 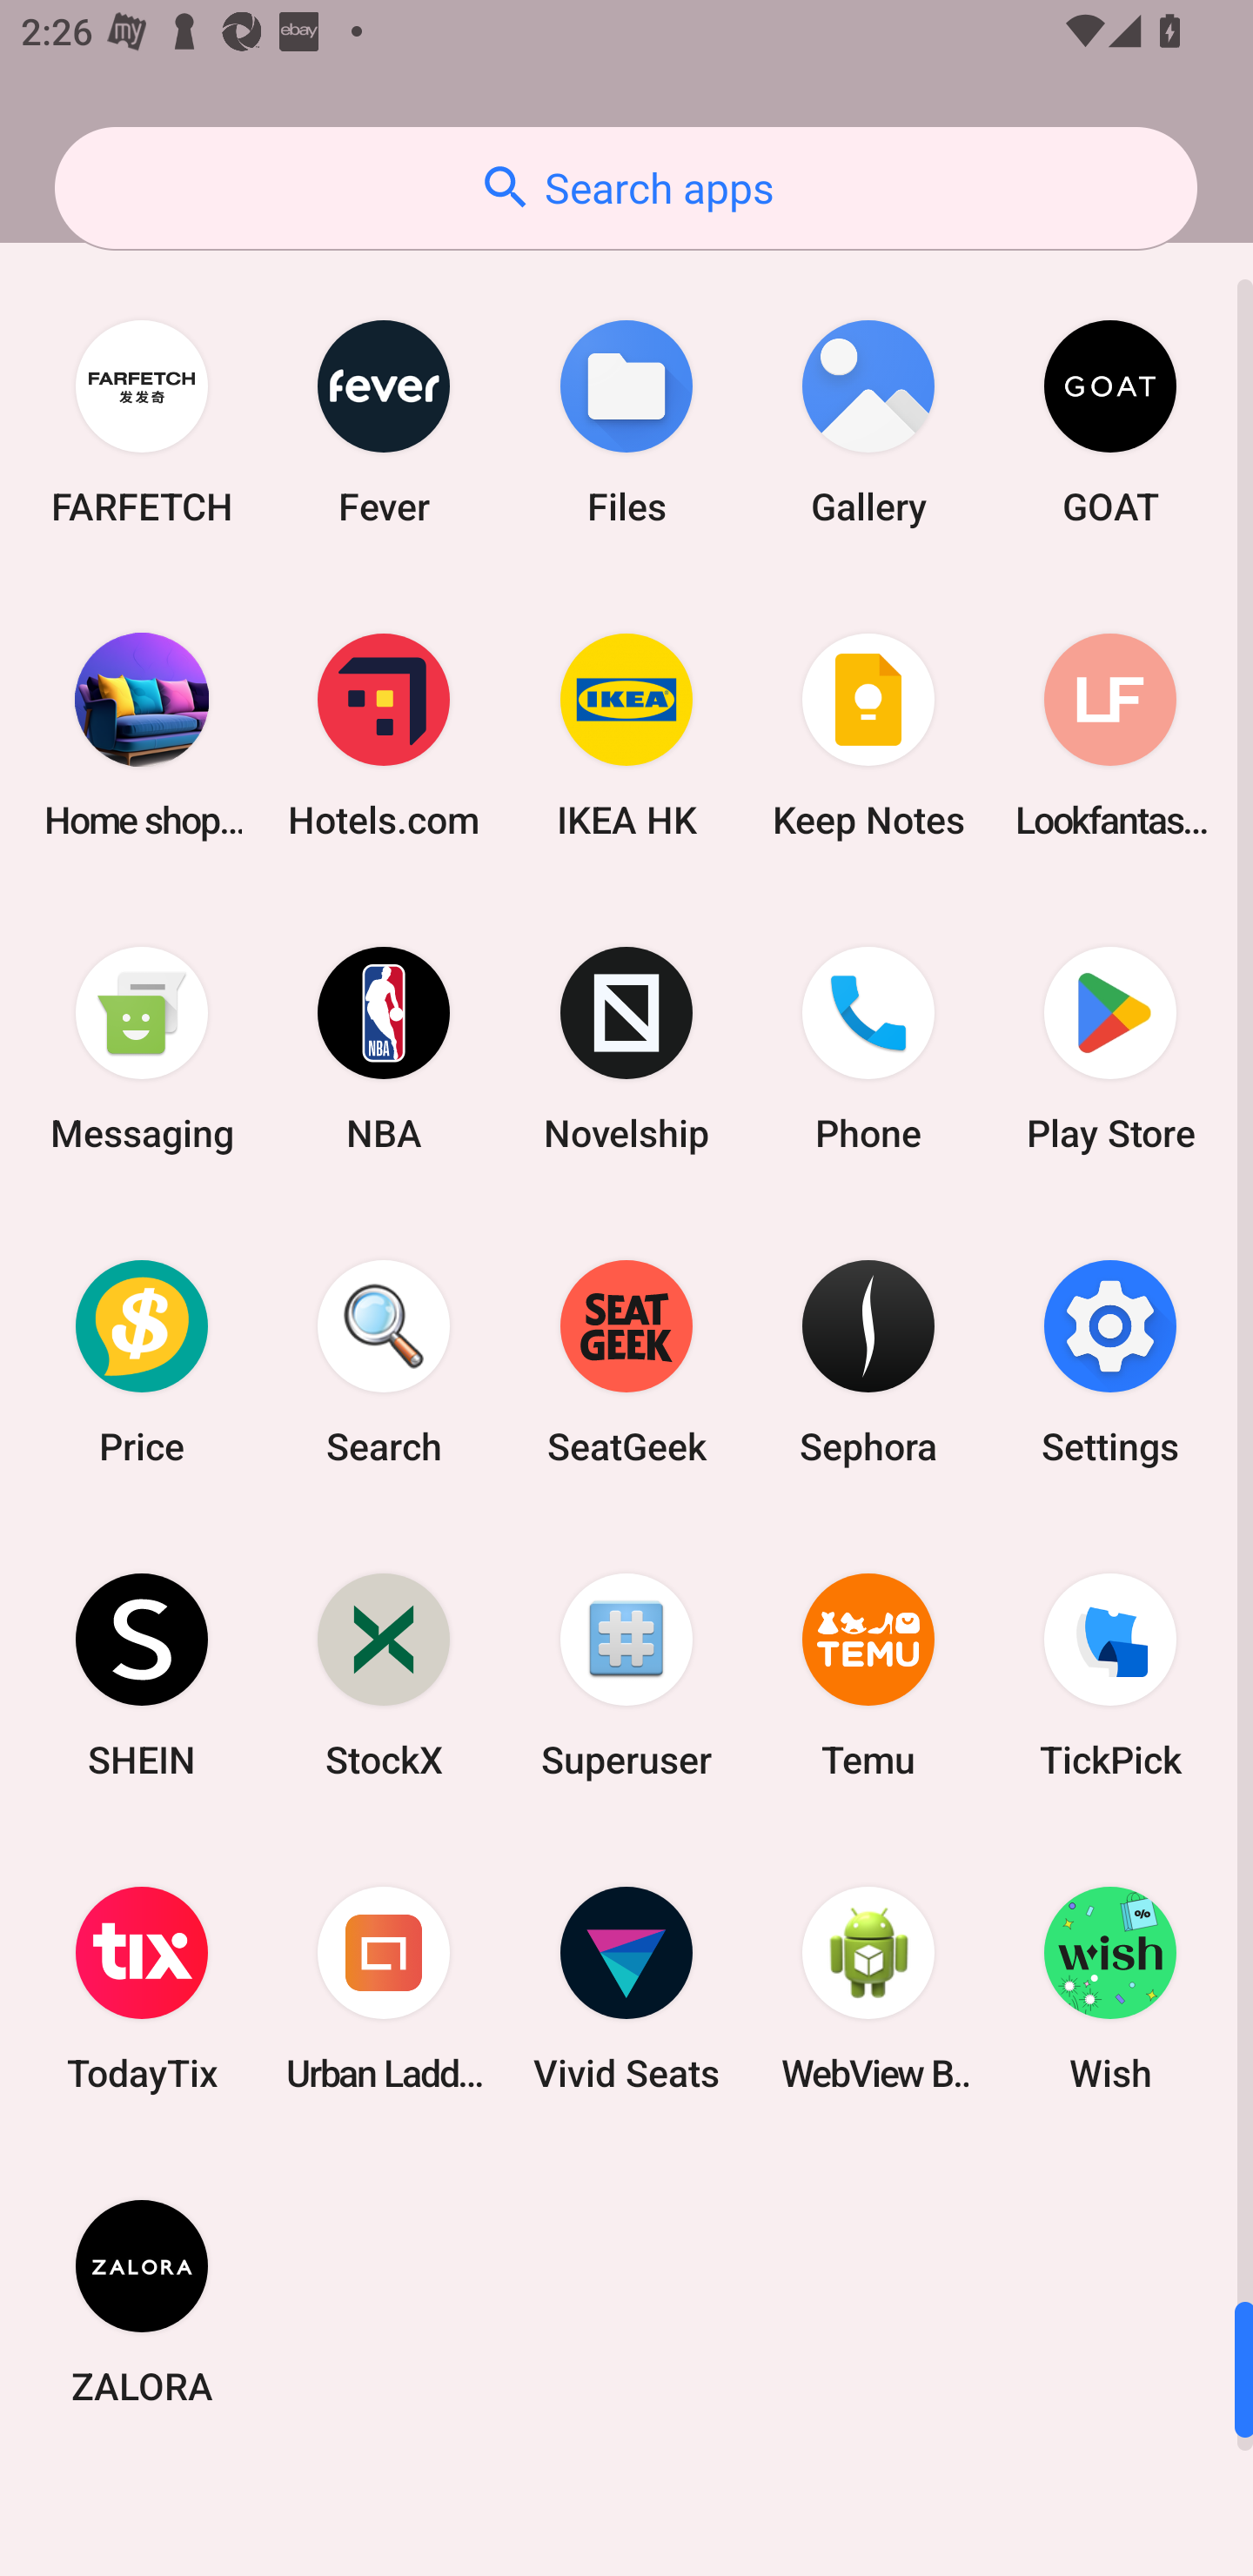 What do you see at coordinates (1110, 1363) in the screenshot?
I see `Settings` at bounding box center [1110, 1363].